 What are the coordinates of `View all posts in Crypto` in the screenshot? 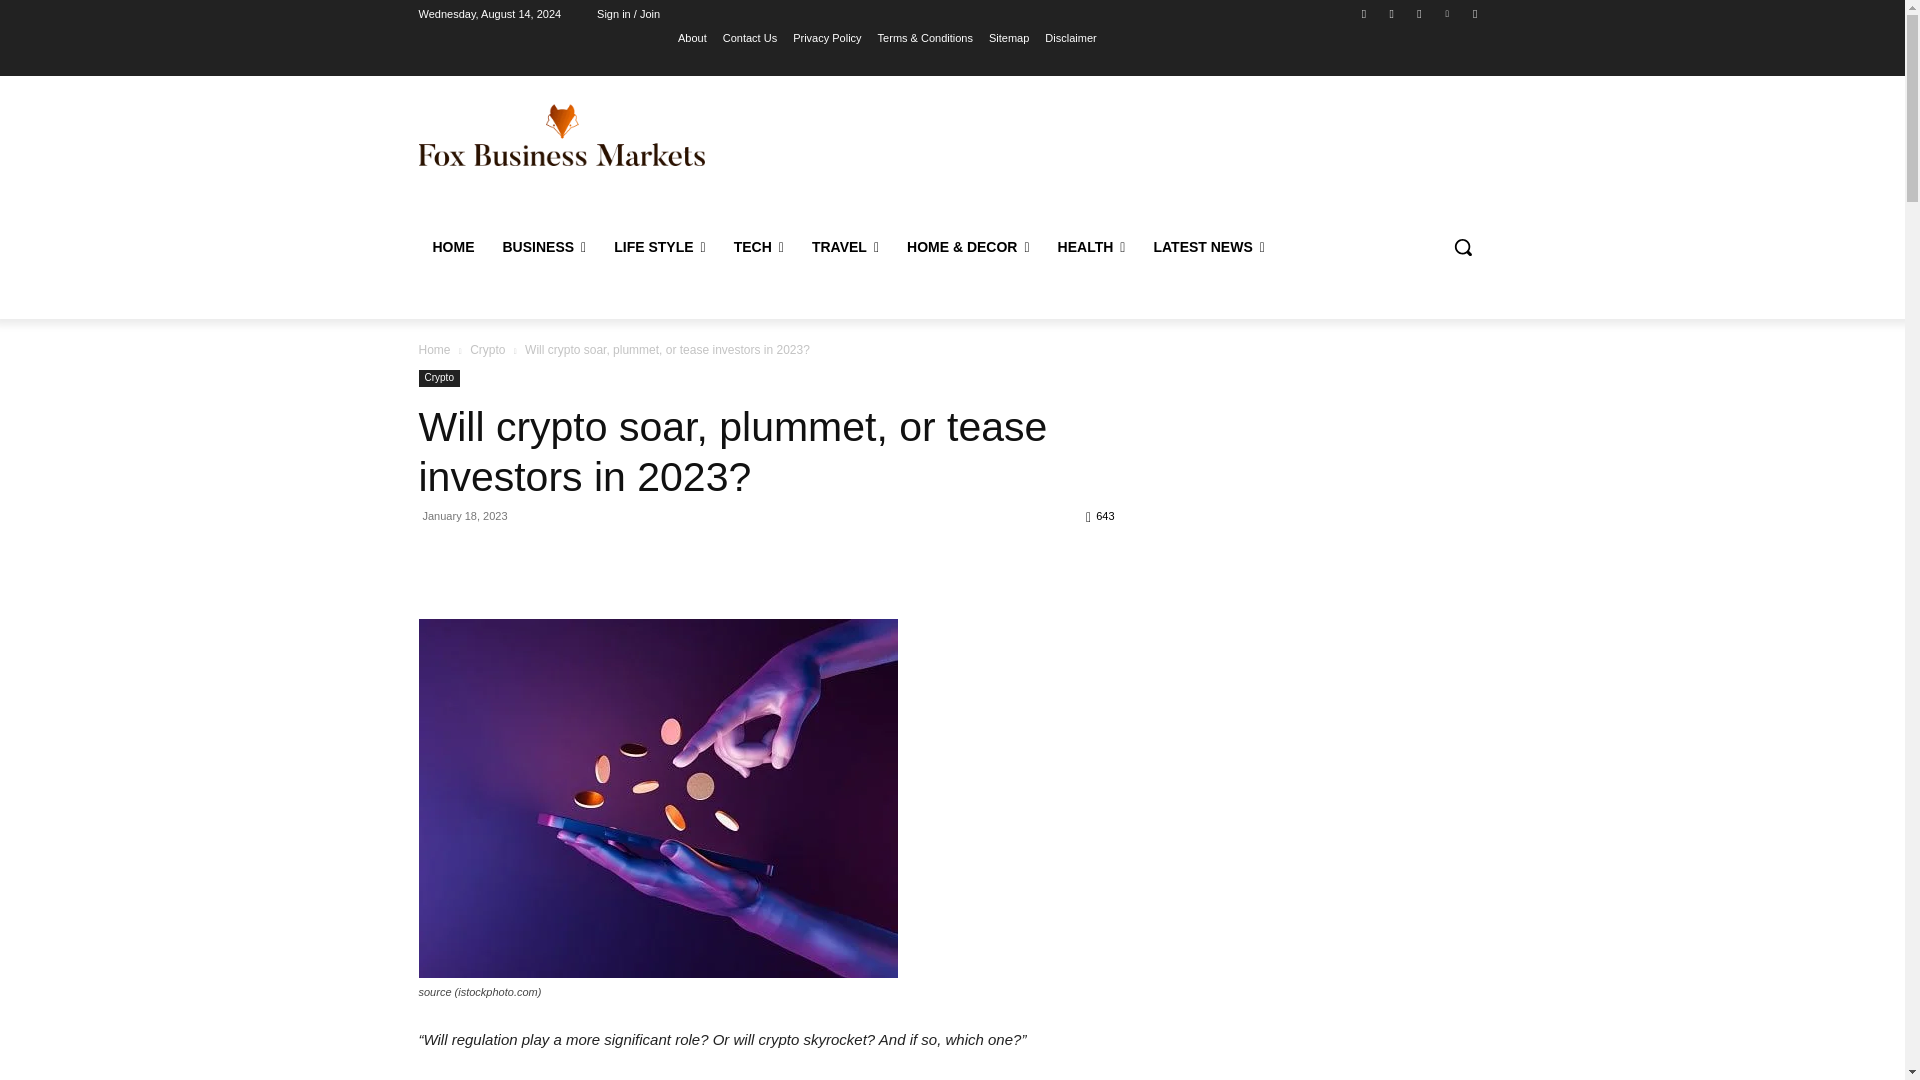 It's located at (487, 350).